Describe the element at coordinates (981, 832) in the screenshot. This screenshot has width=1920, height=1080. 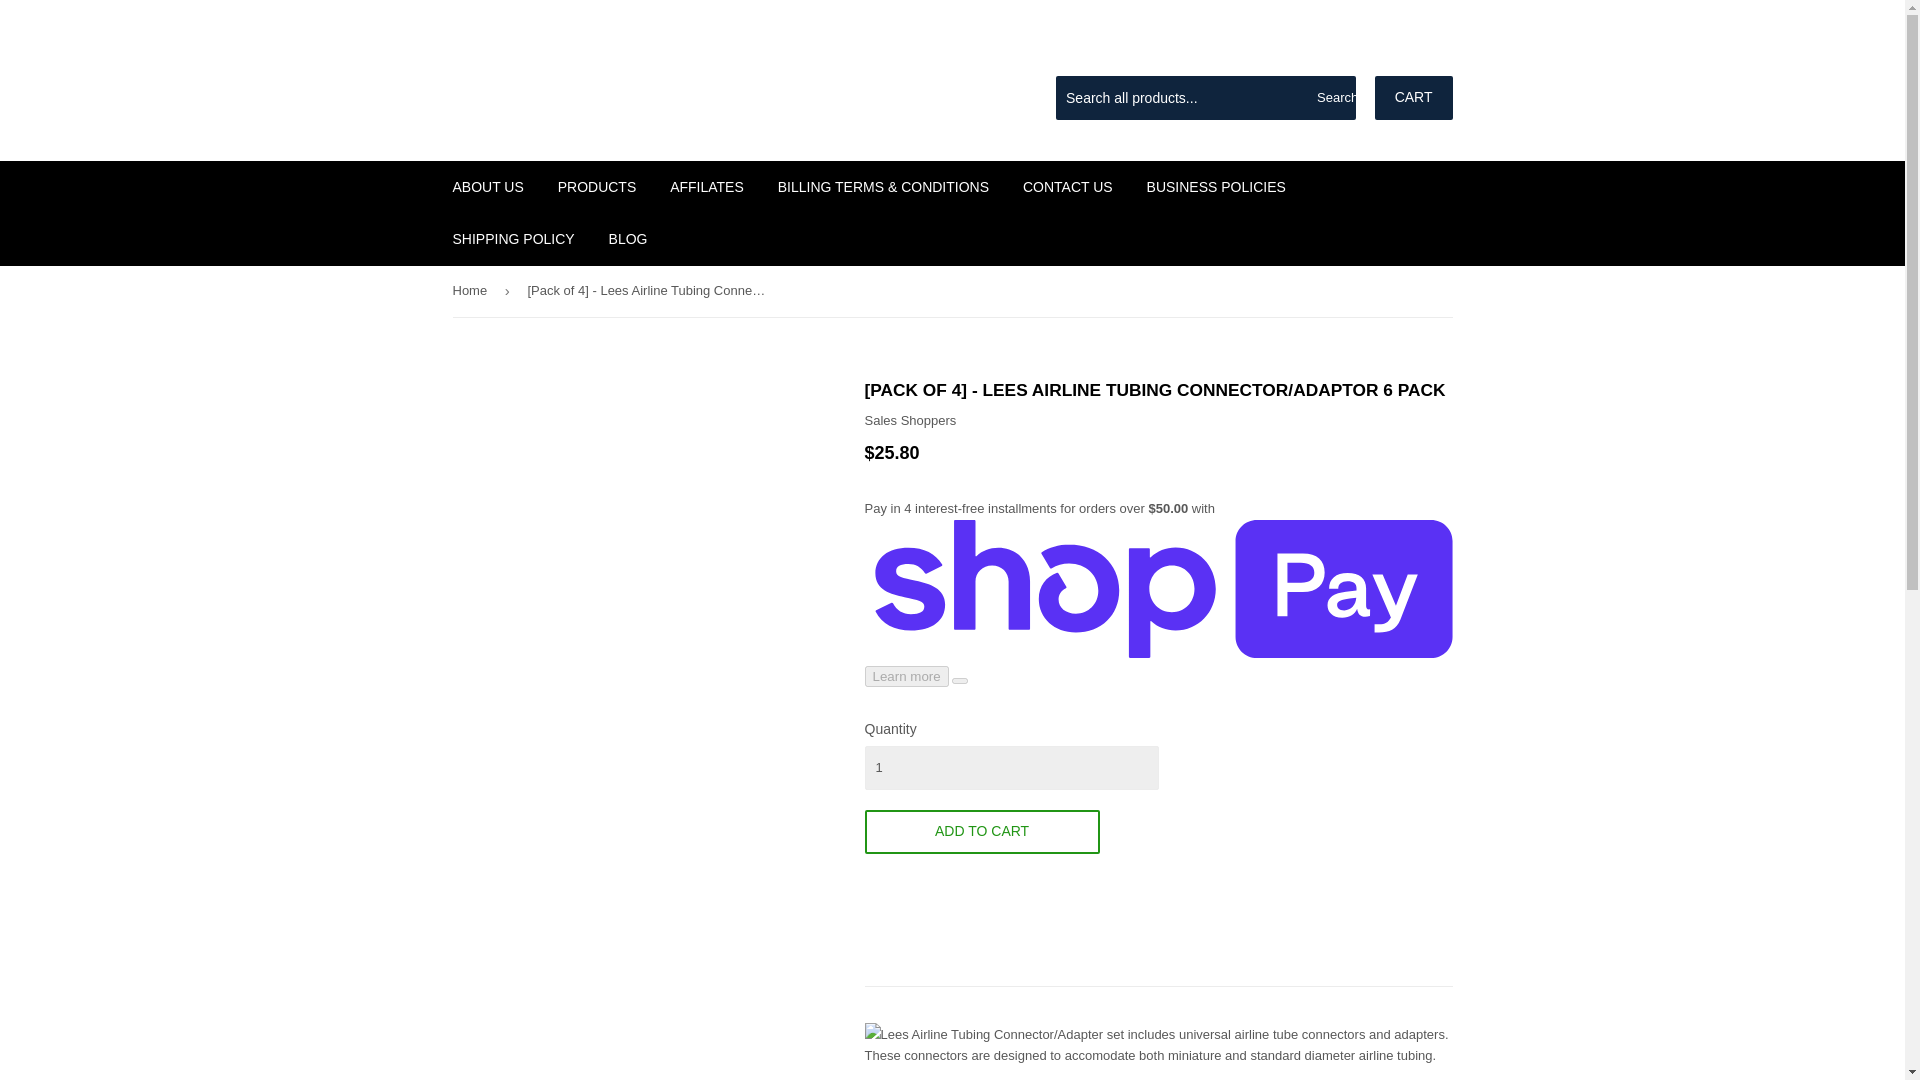
I see `ADD TO CART` at that location.